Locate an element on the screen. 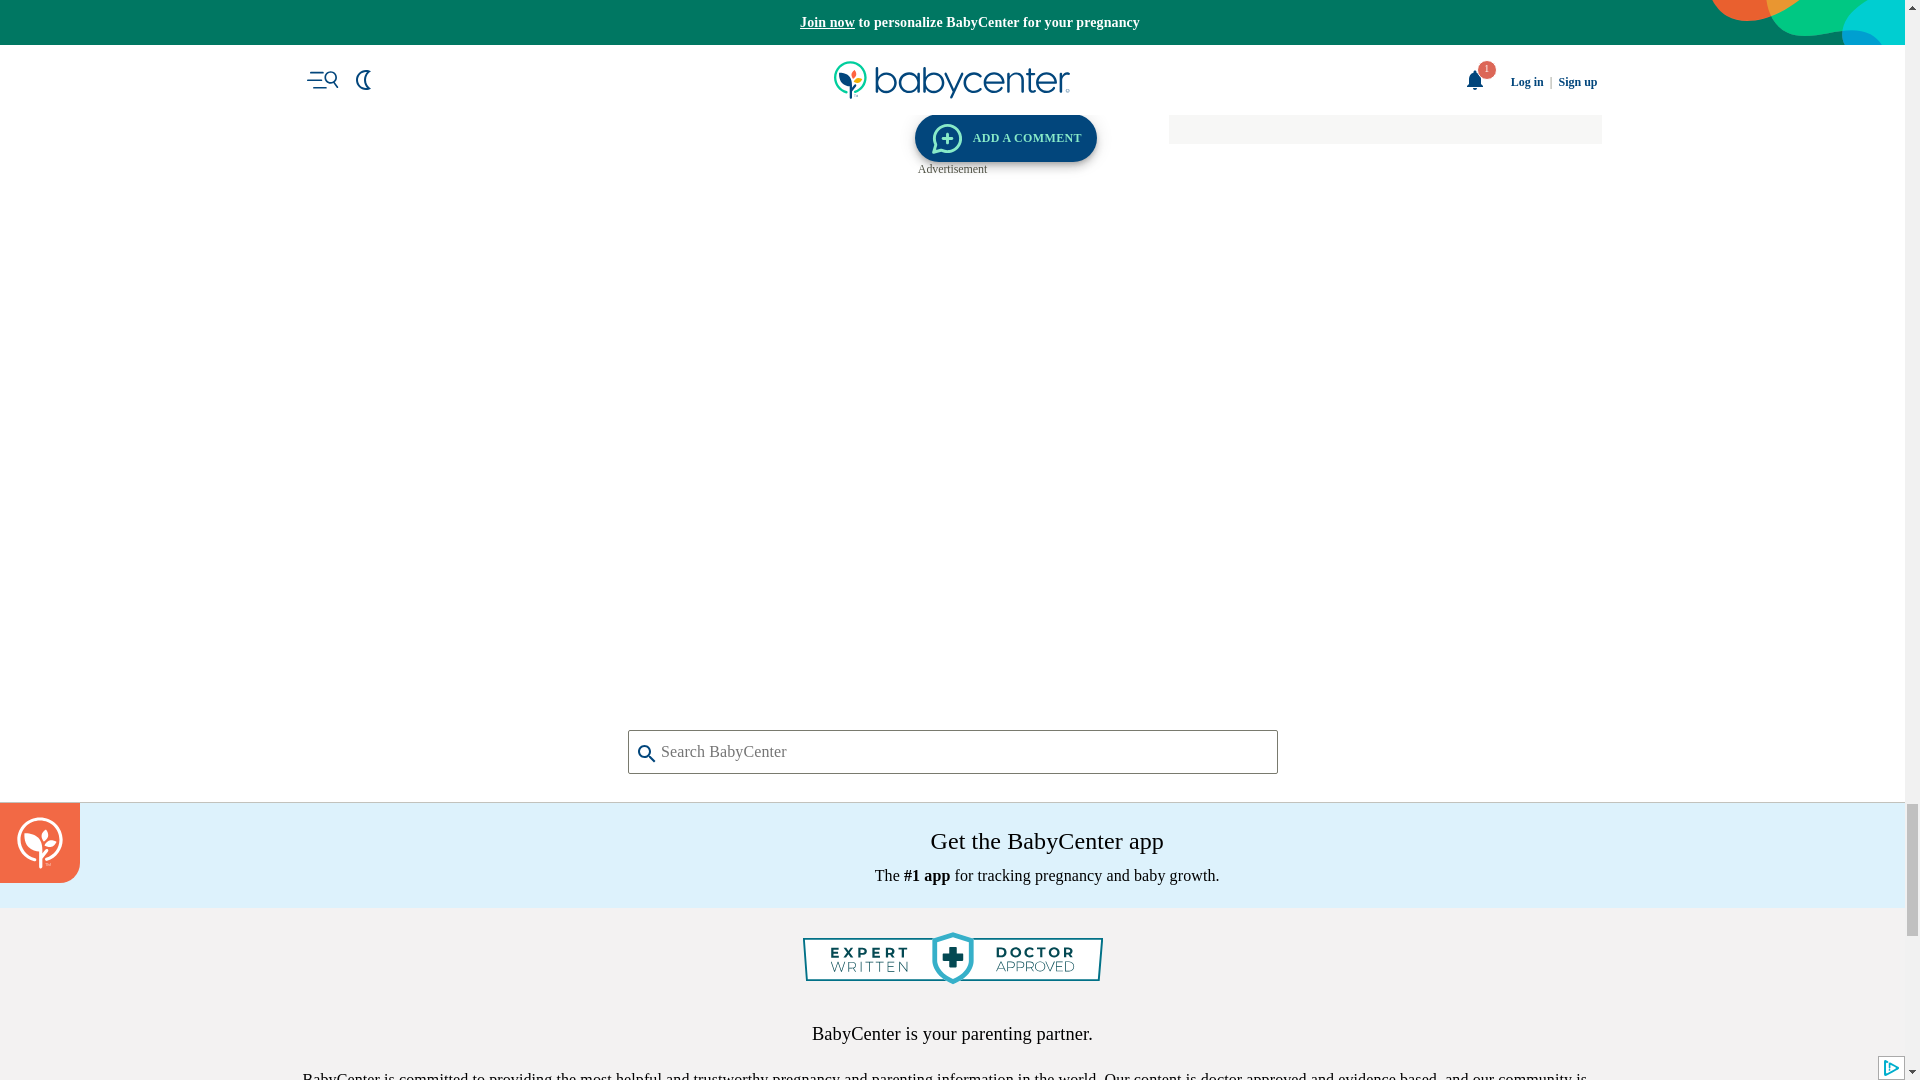 Image resolution: width=1920 pixels, height=1080 pixels. Go to page number is located at coordinates (714, 47).